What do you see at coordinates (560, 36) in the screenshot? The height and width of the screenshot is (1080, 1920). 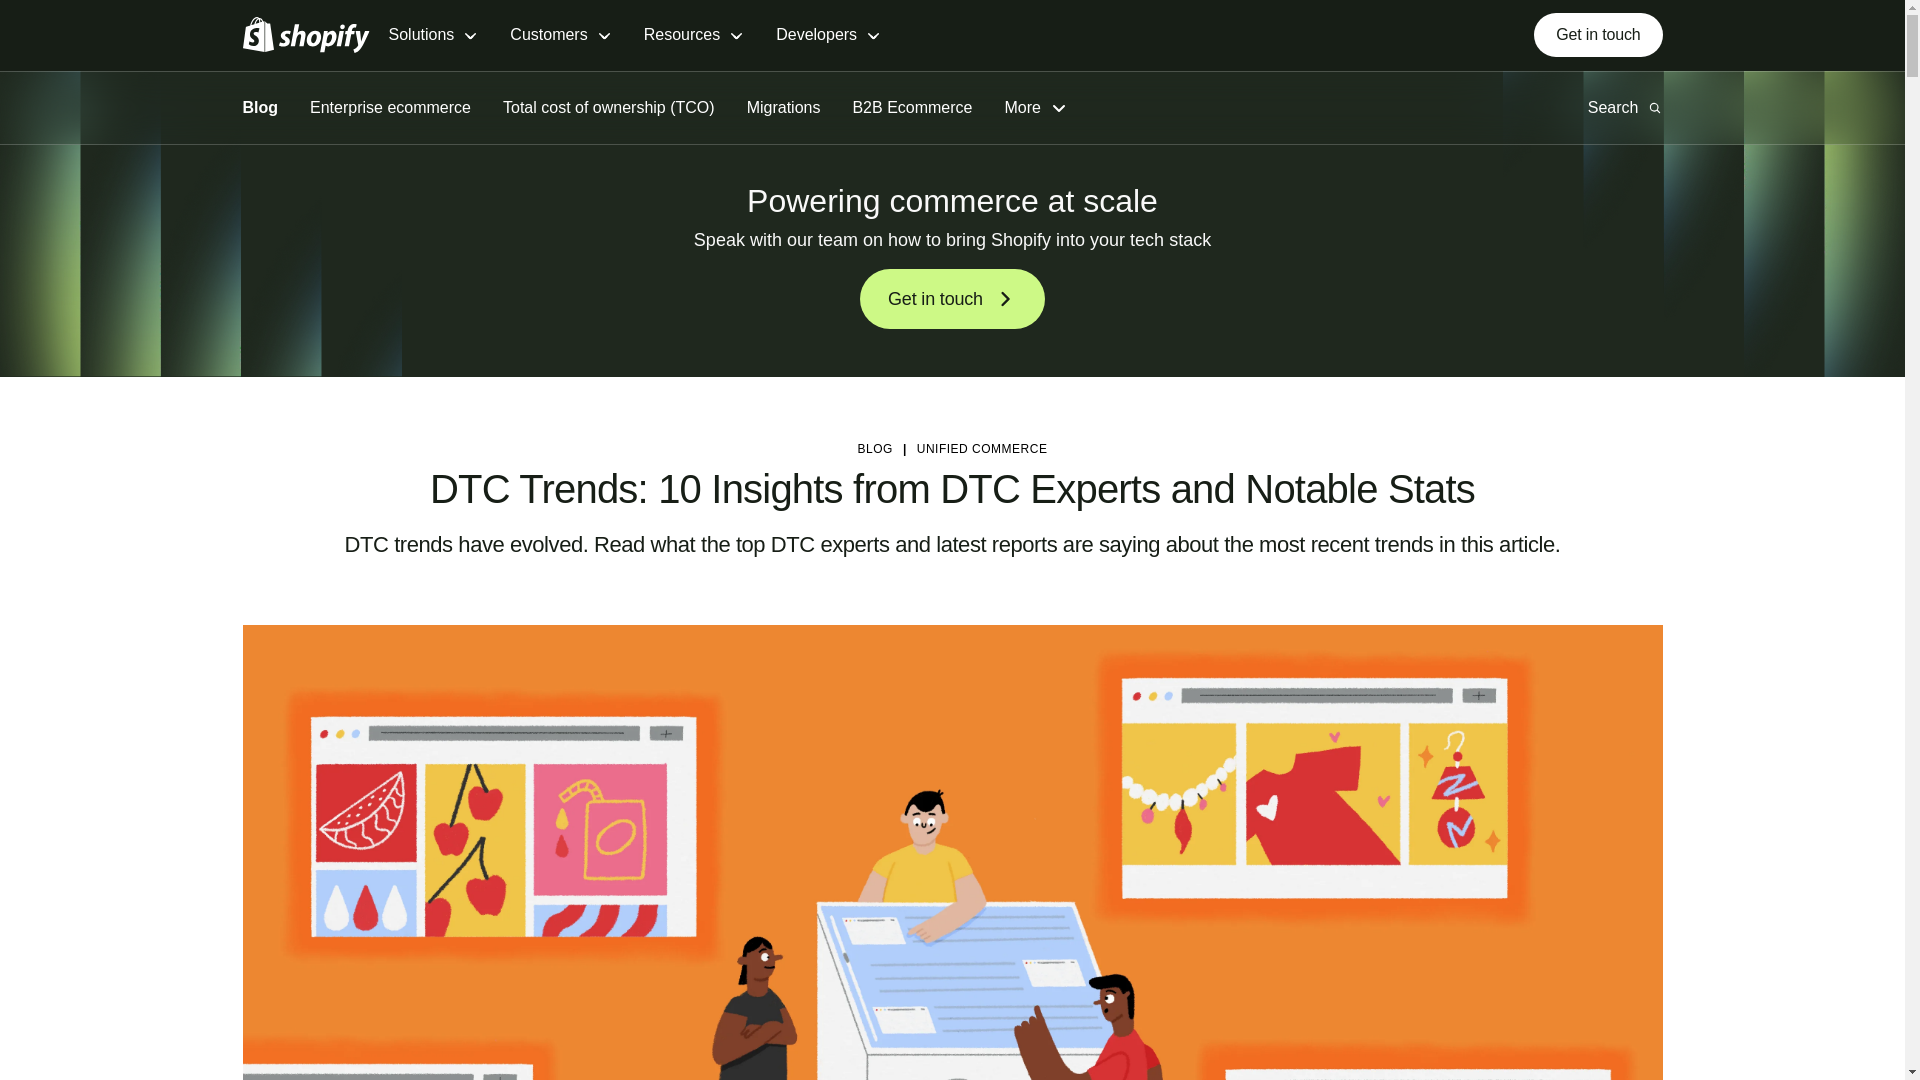 I see `Customers` at bounding box center [560, 36].